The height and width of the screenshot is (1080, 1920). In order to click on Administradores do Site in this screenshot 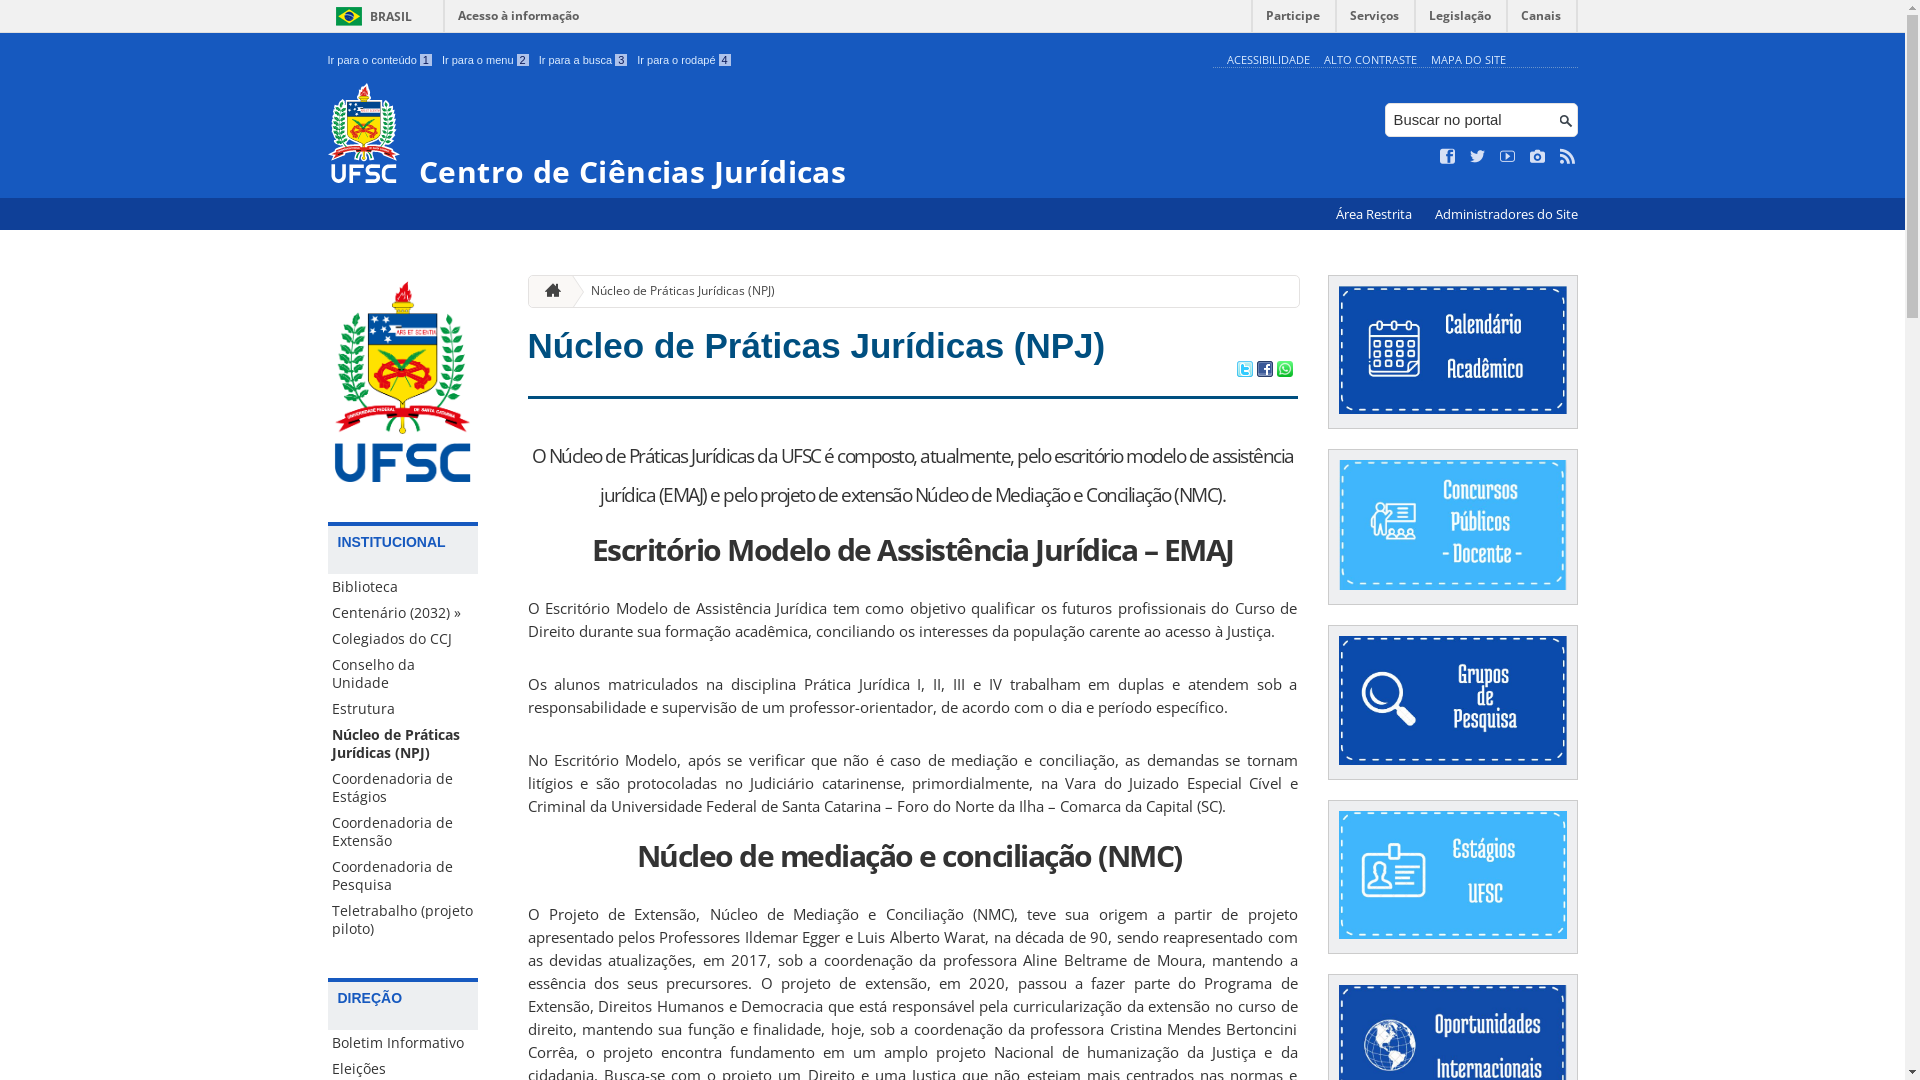, I will do `click(1506, 214)`.